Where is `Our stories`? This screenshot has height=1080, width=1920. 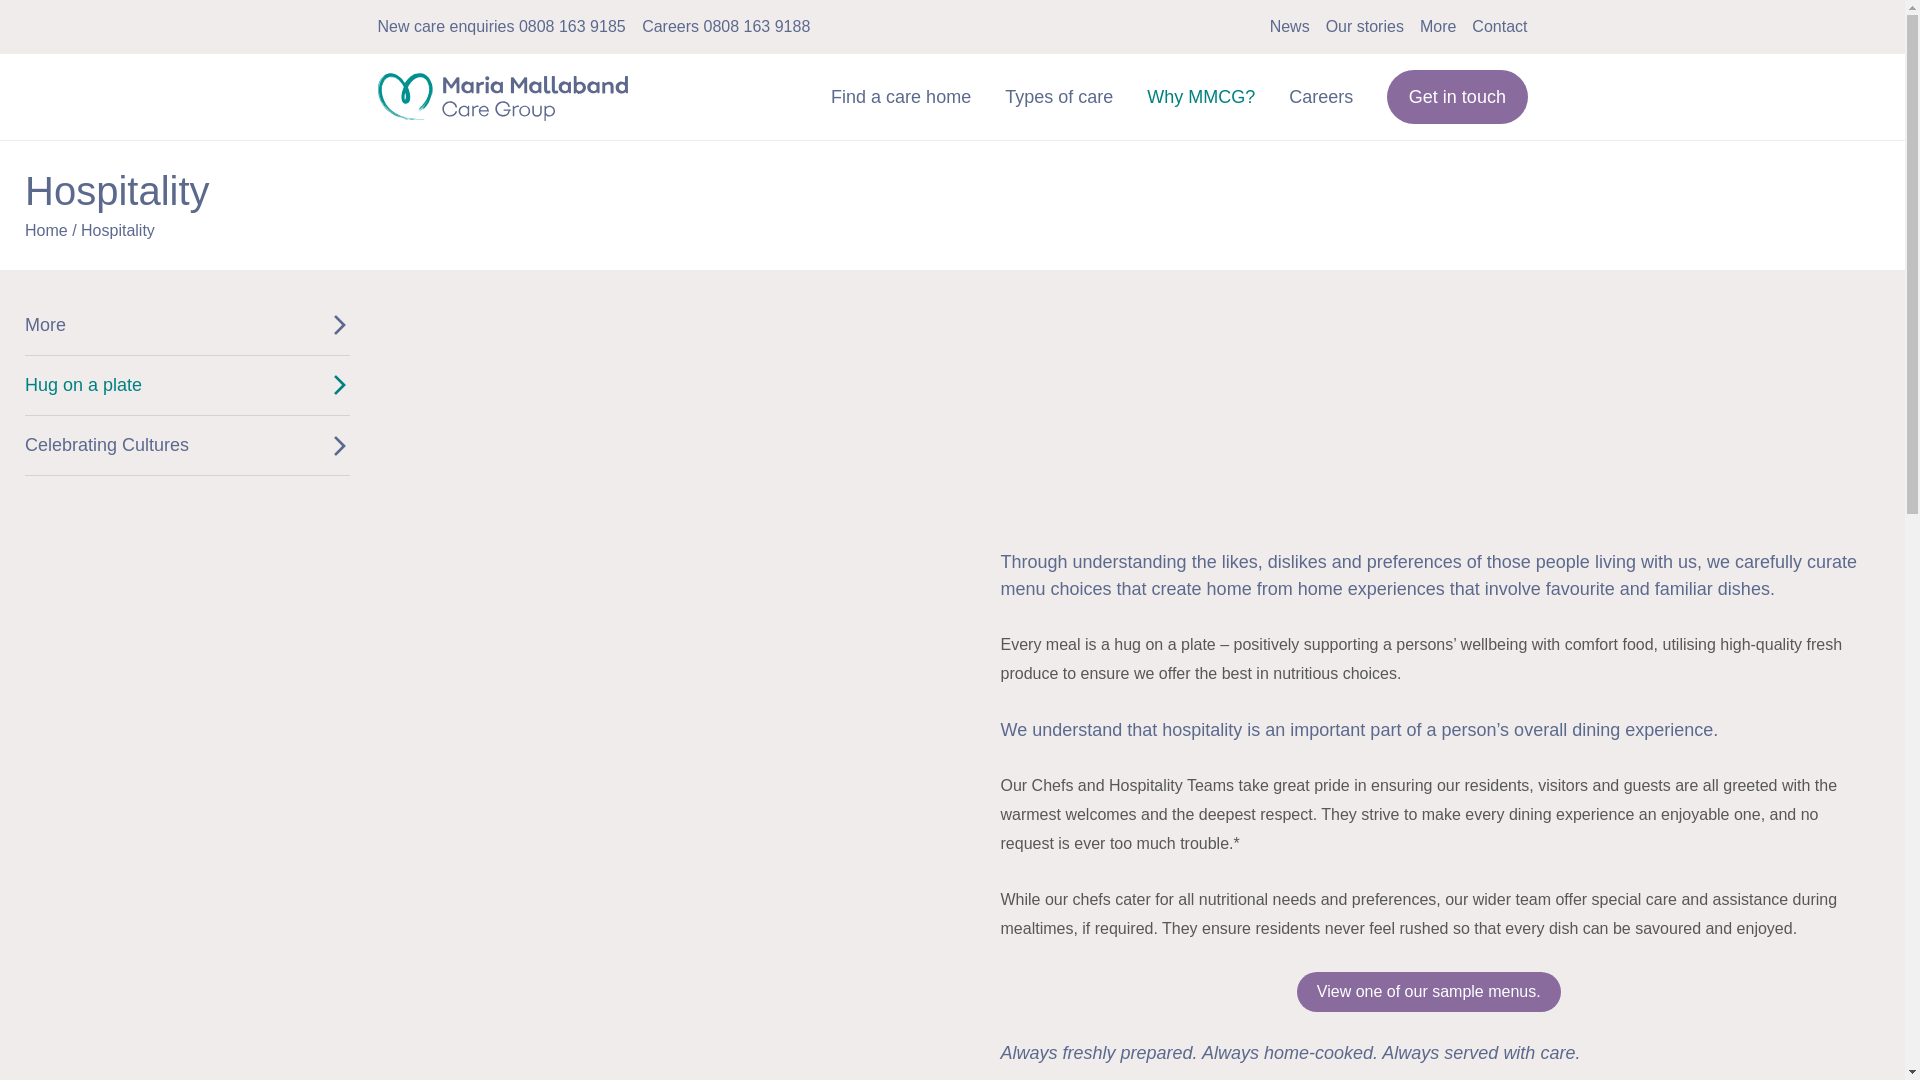
Our stories is located at coordinates (1364, 26).